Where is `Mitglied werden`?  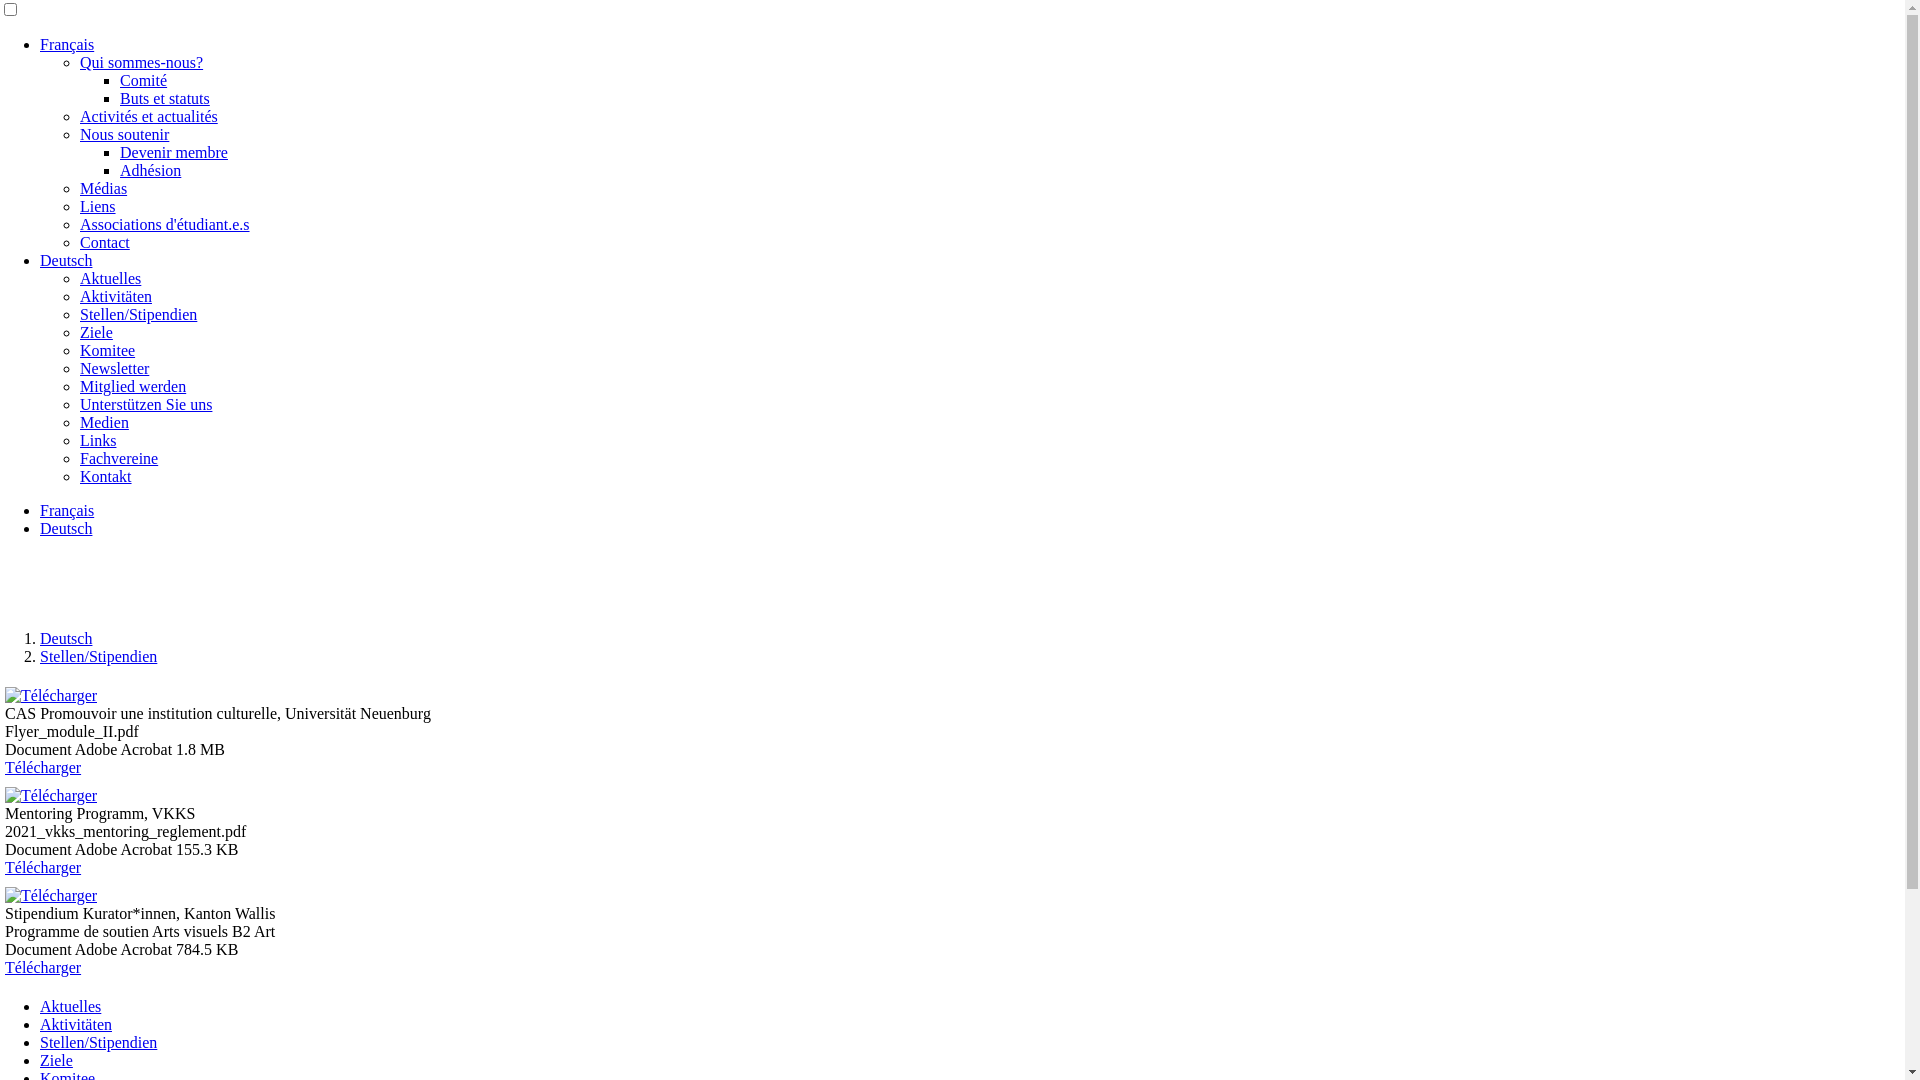
Mitglied werden is located at coordinates (133, 386).